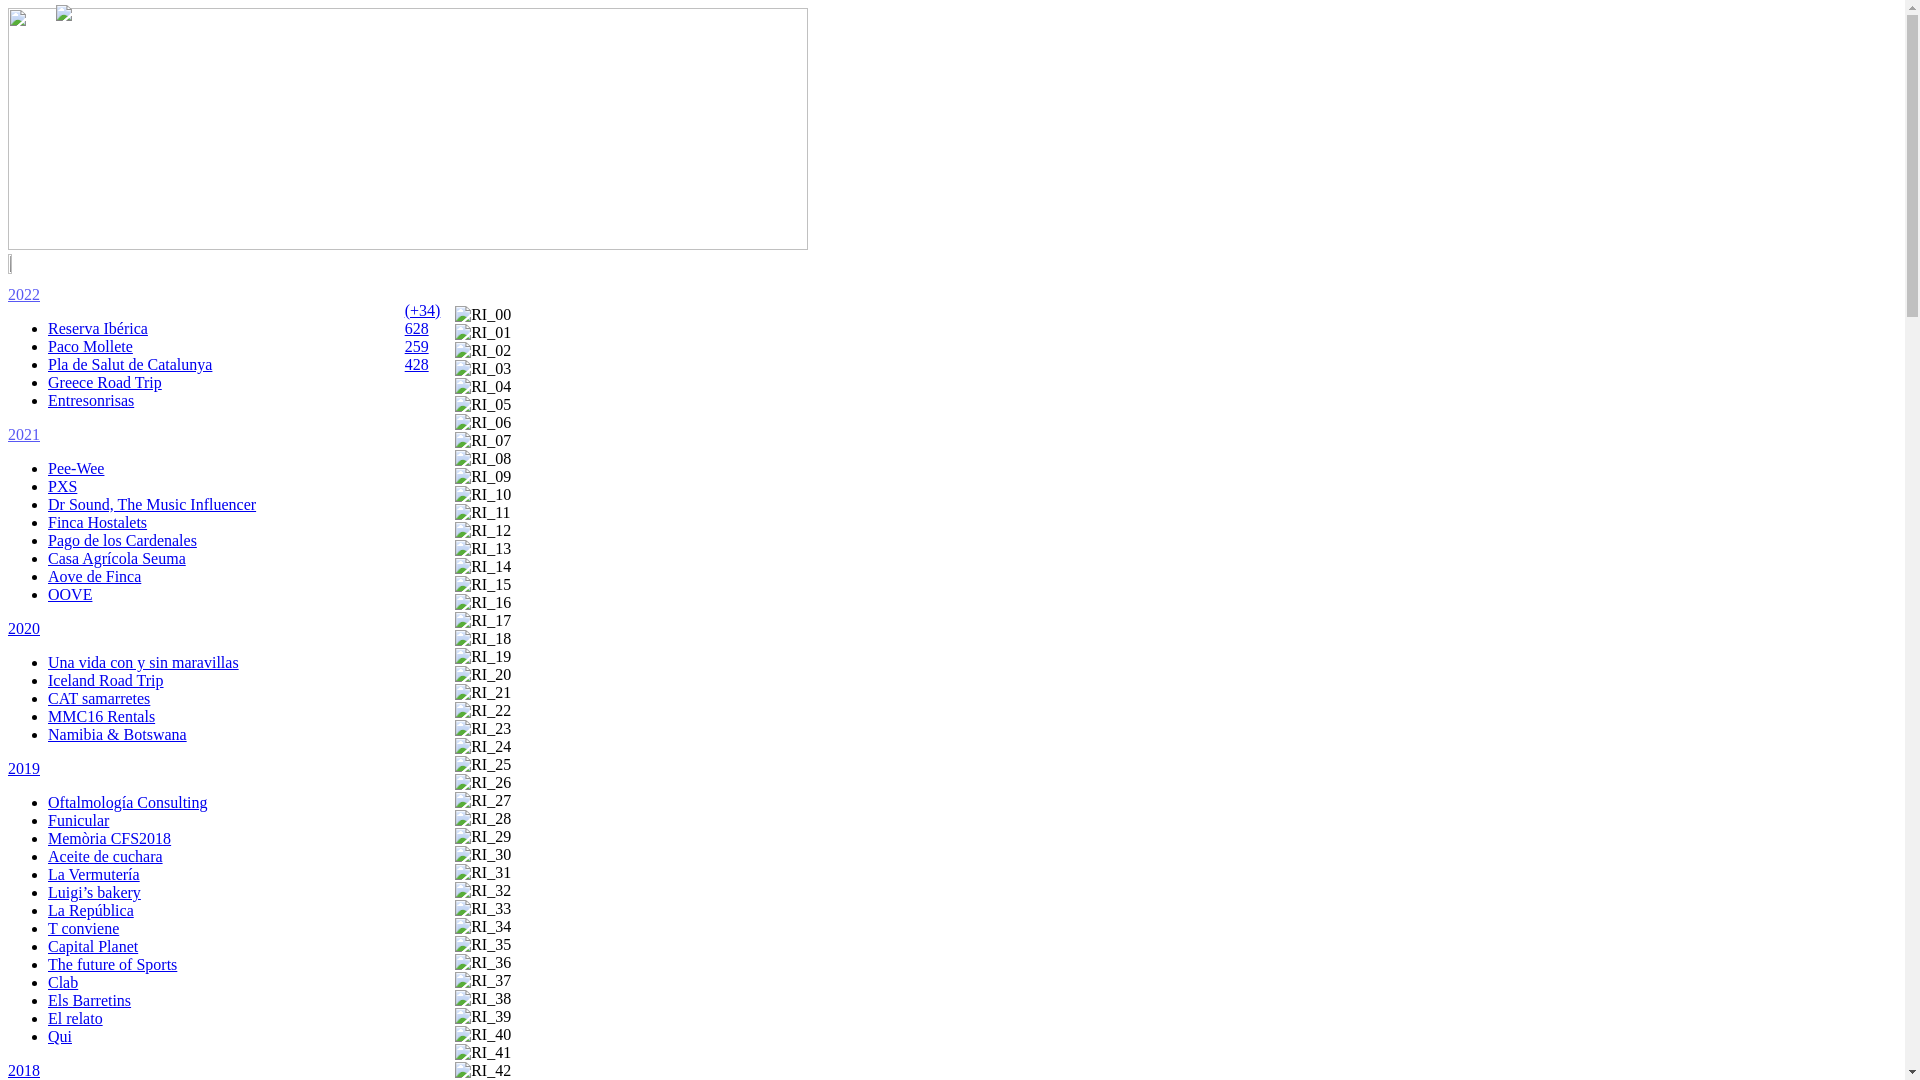  What do you see at coordinates (90, 346) in the screenshot?
I see `Paco Mollete` at bounding box center [90, 346].